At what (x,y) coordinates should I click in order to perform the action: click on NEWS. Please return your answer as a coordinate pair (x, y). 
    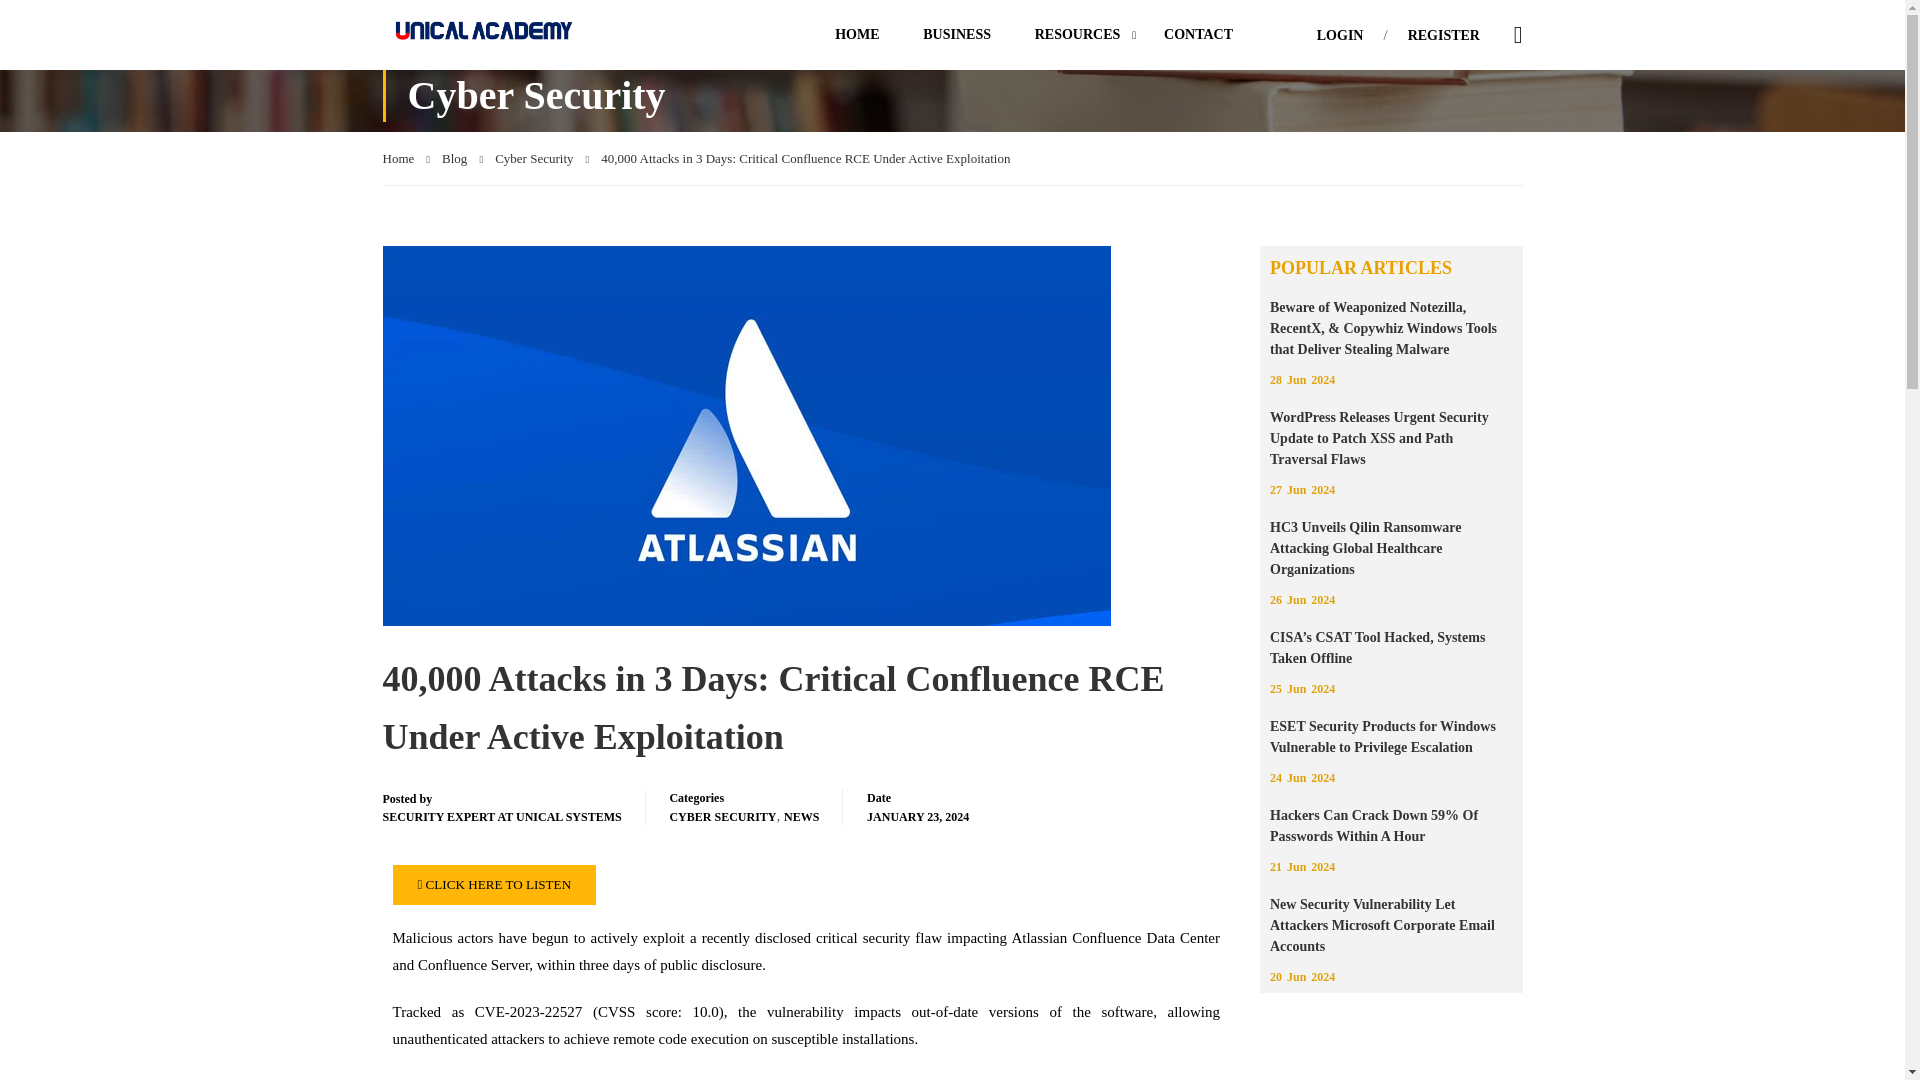
    Looking at the image, I should click on (801, 816).